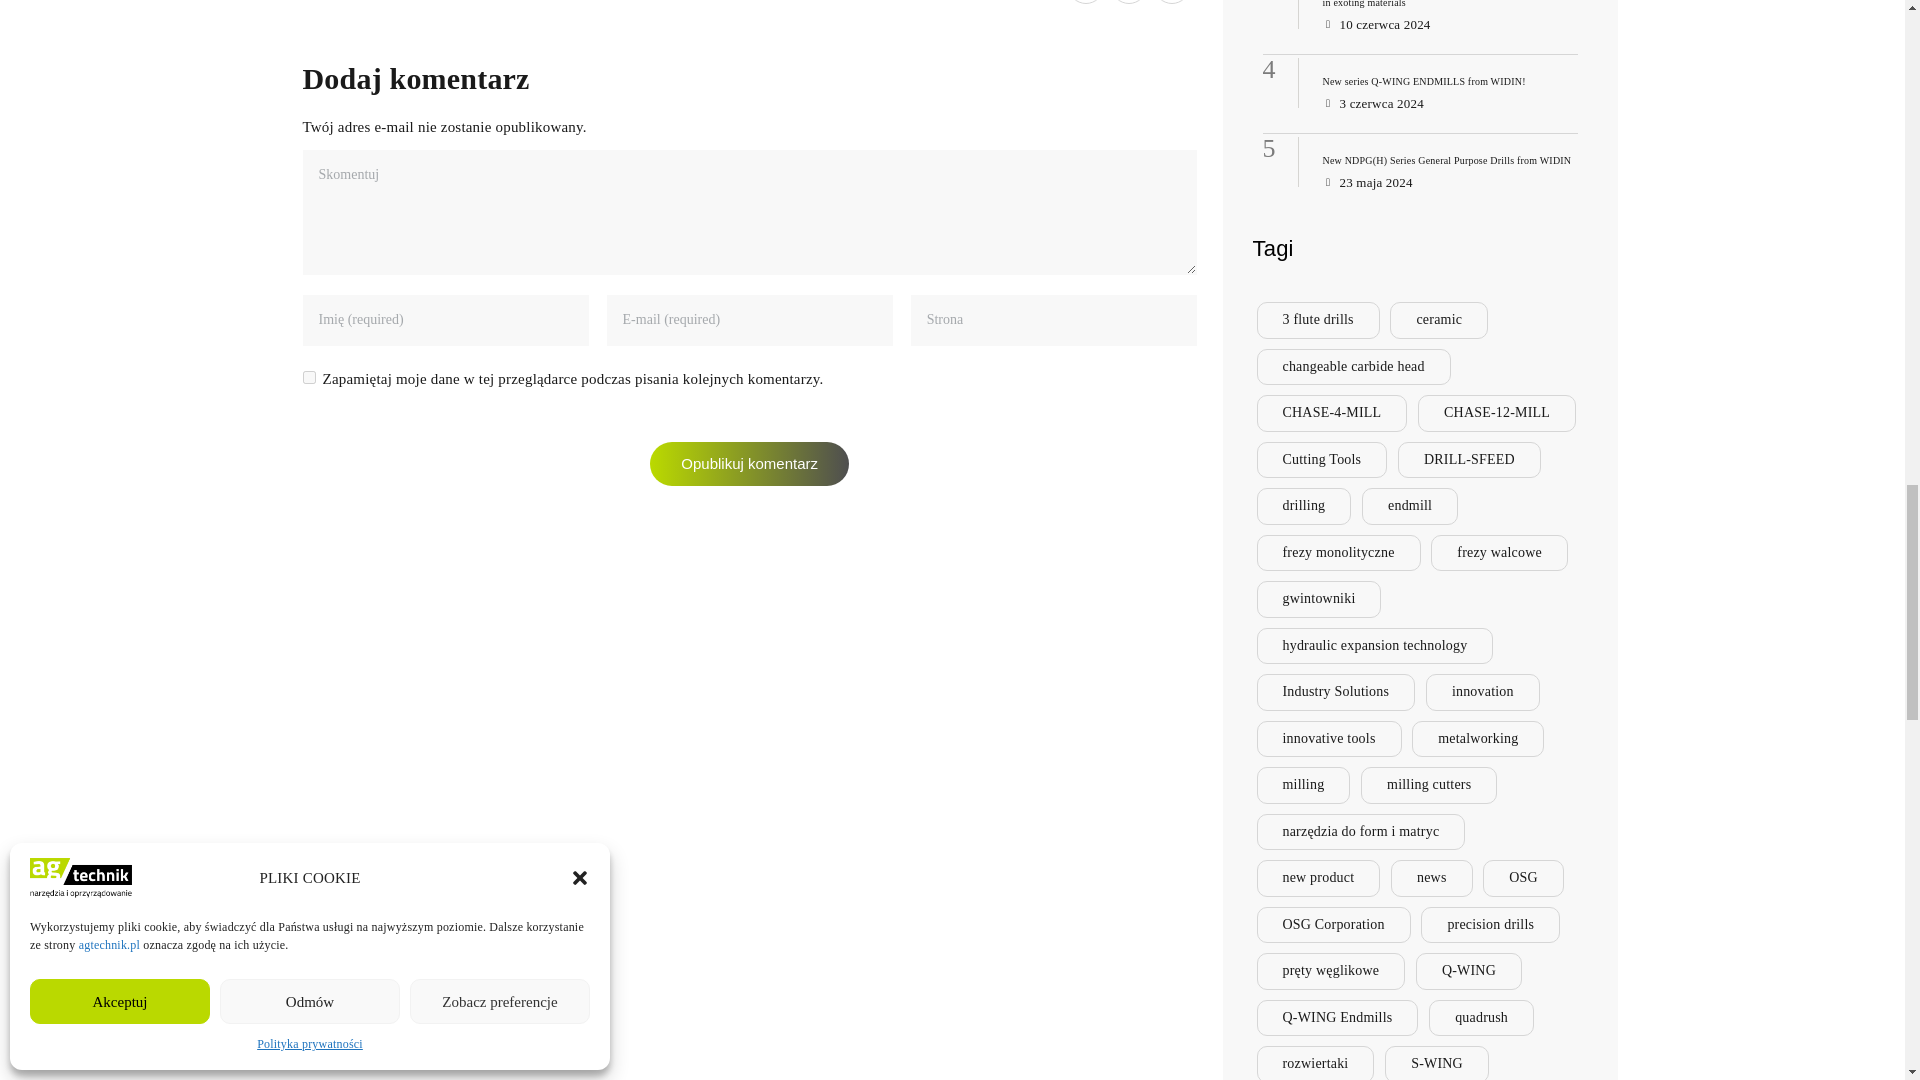  I want to click on Opublikuj komentarz, so click(749, 464).